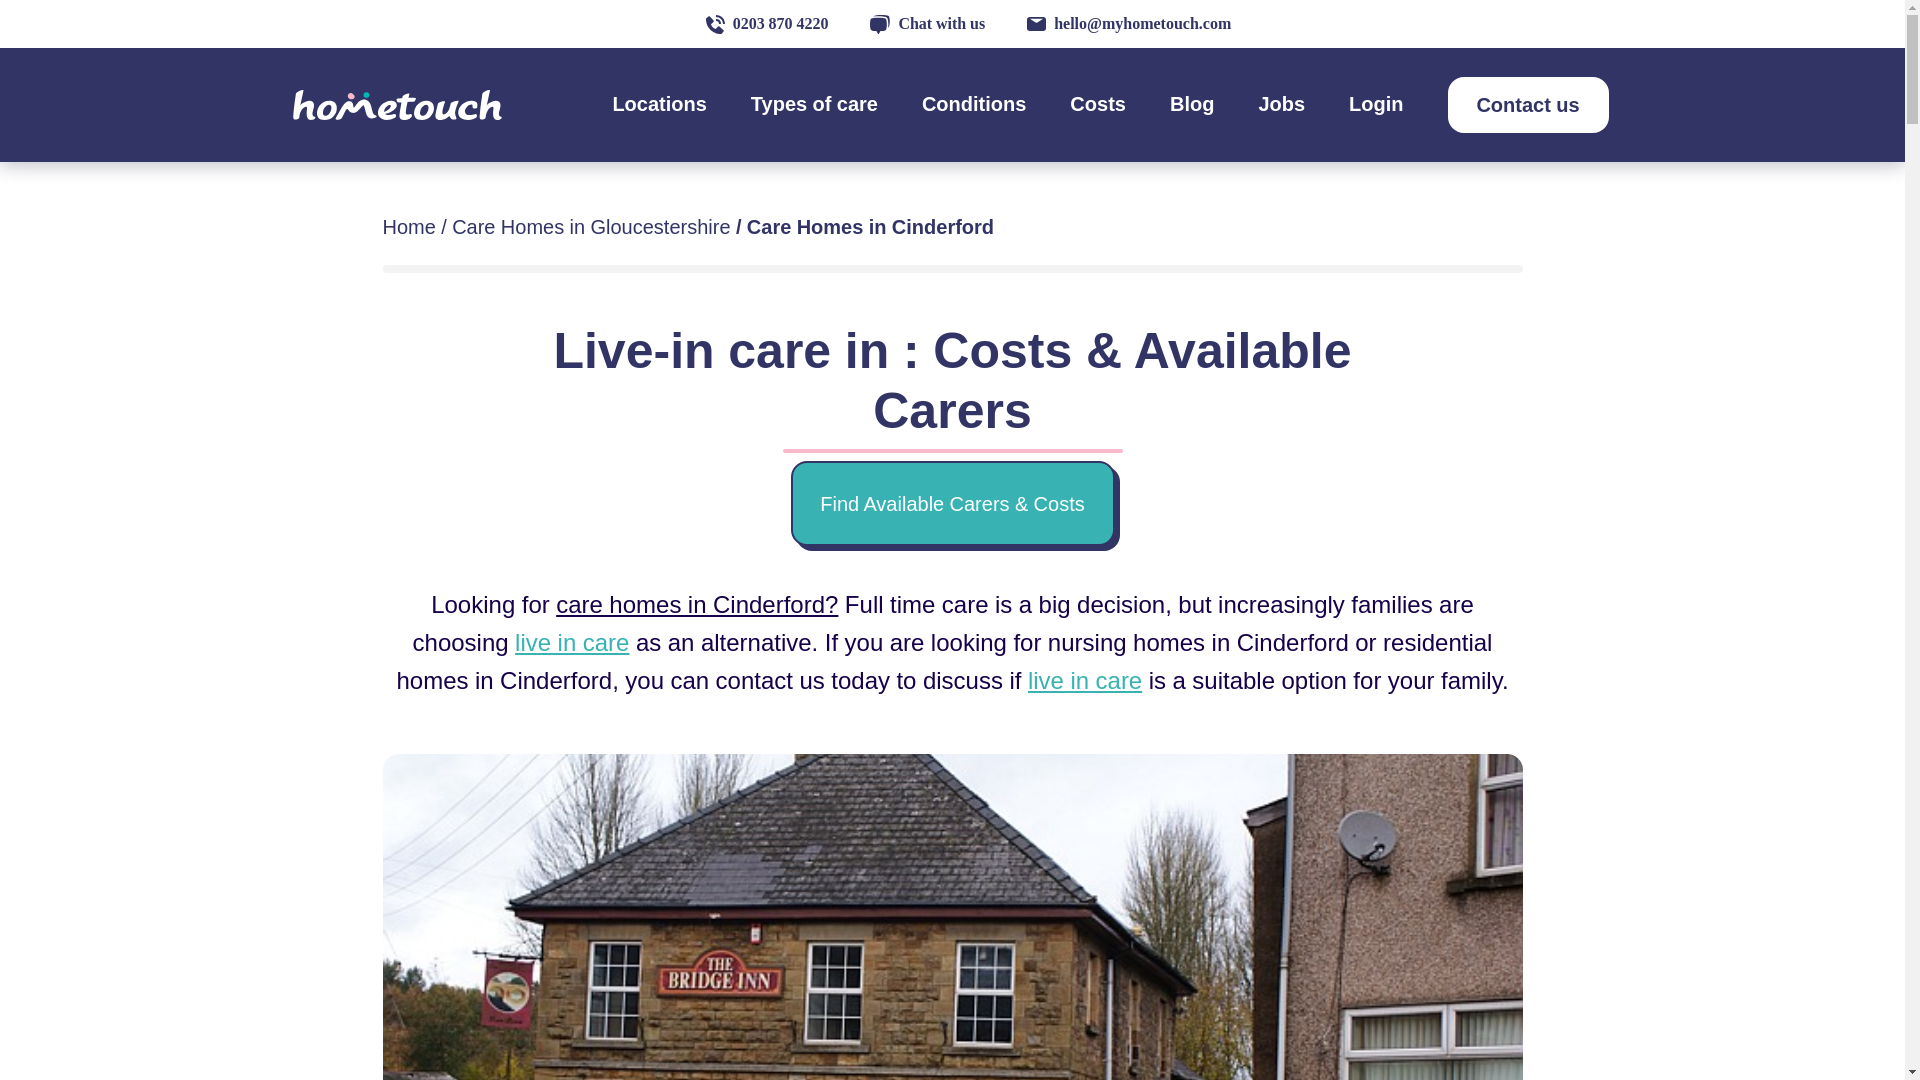 The image size is (1920, 1080). Describe the element at coordinates (659, 103) in the screenshot. I see `Locations` at that location.